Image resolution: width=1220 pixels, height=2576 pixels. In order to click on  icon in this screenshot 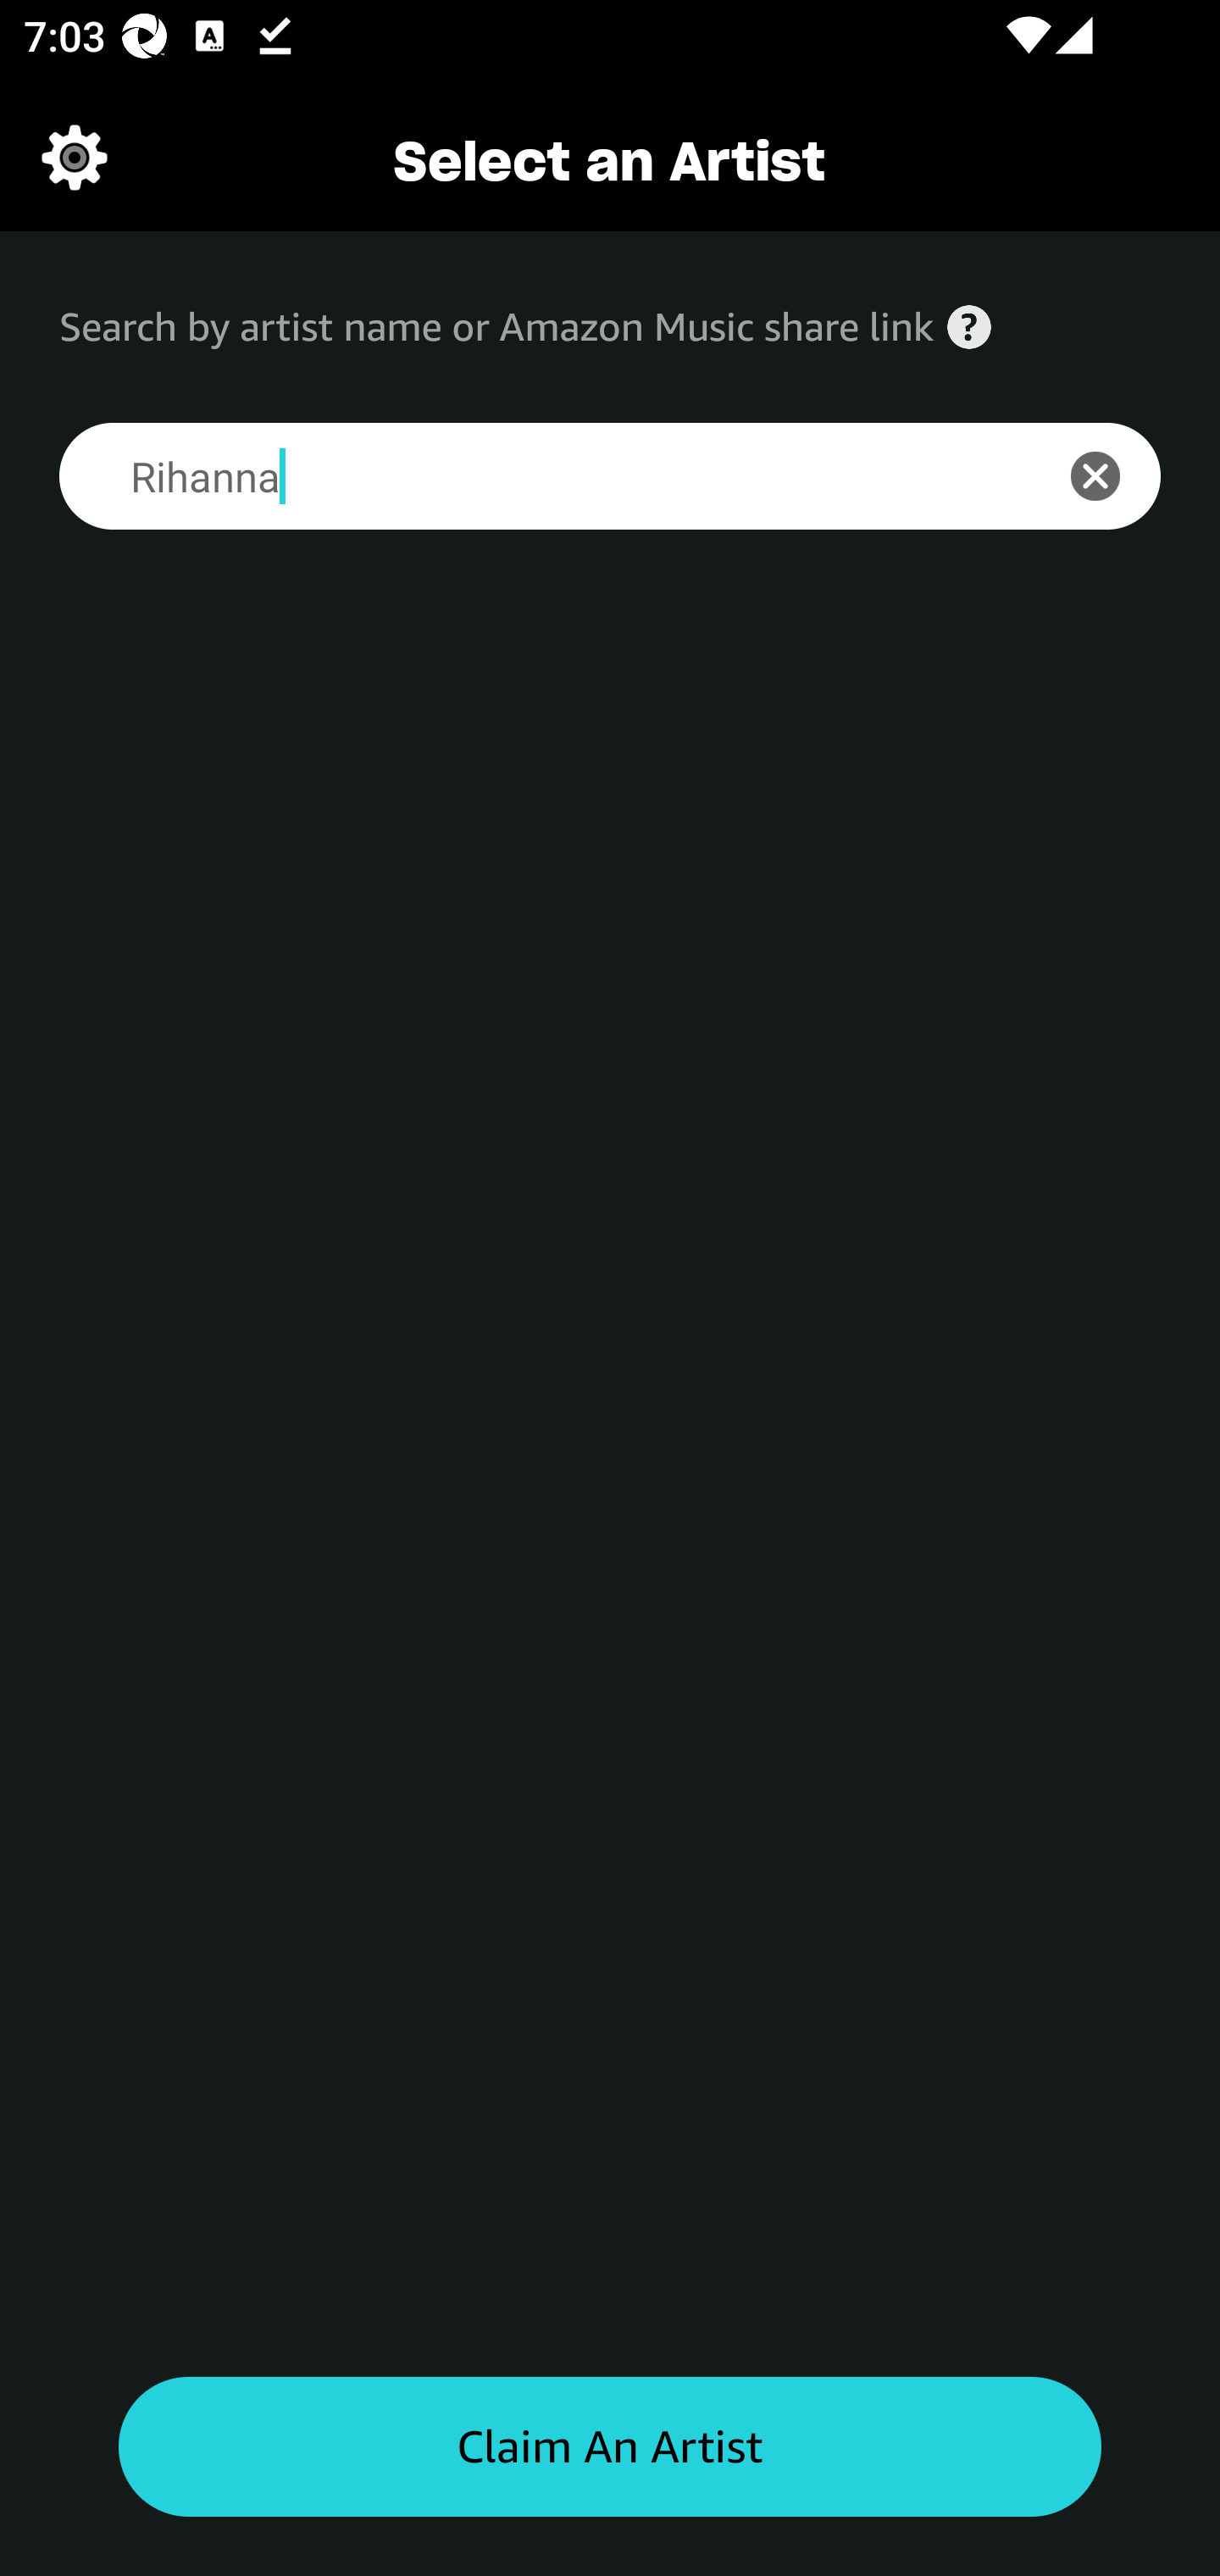, I will do `click(1113, 476)`.